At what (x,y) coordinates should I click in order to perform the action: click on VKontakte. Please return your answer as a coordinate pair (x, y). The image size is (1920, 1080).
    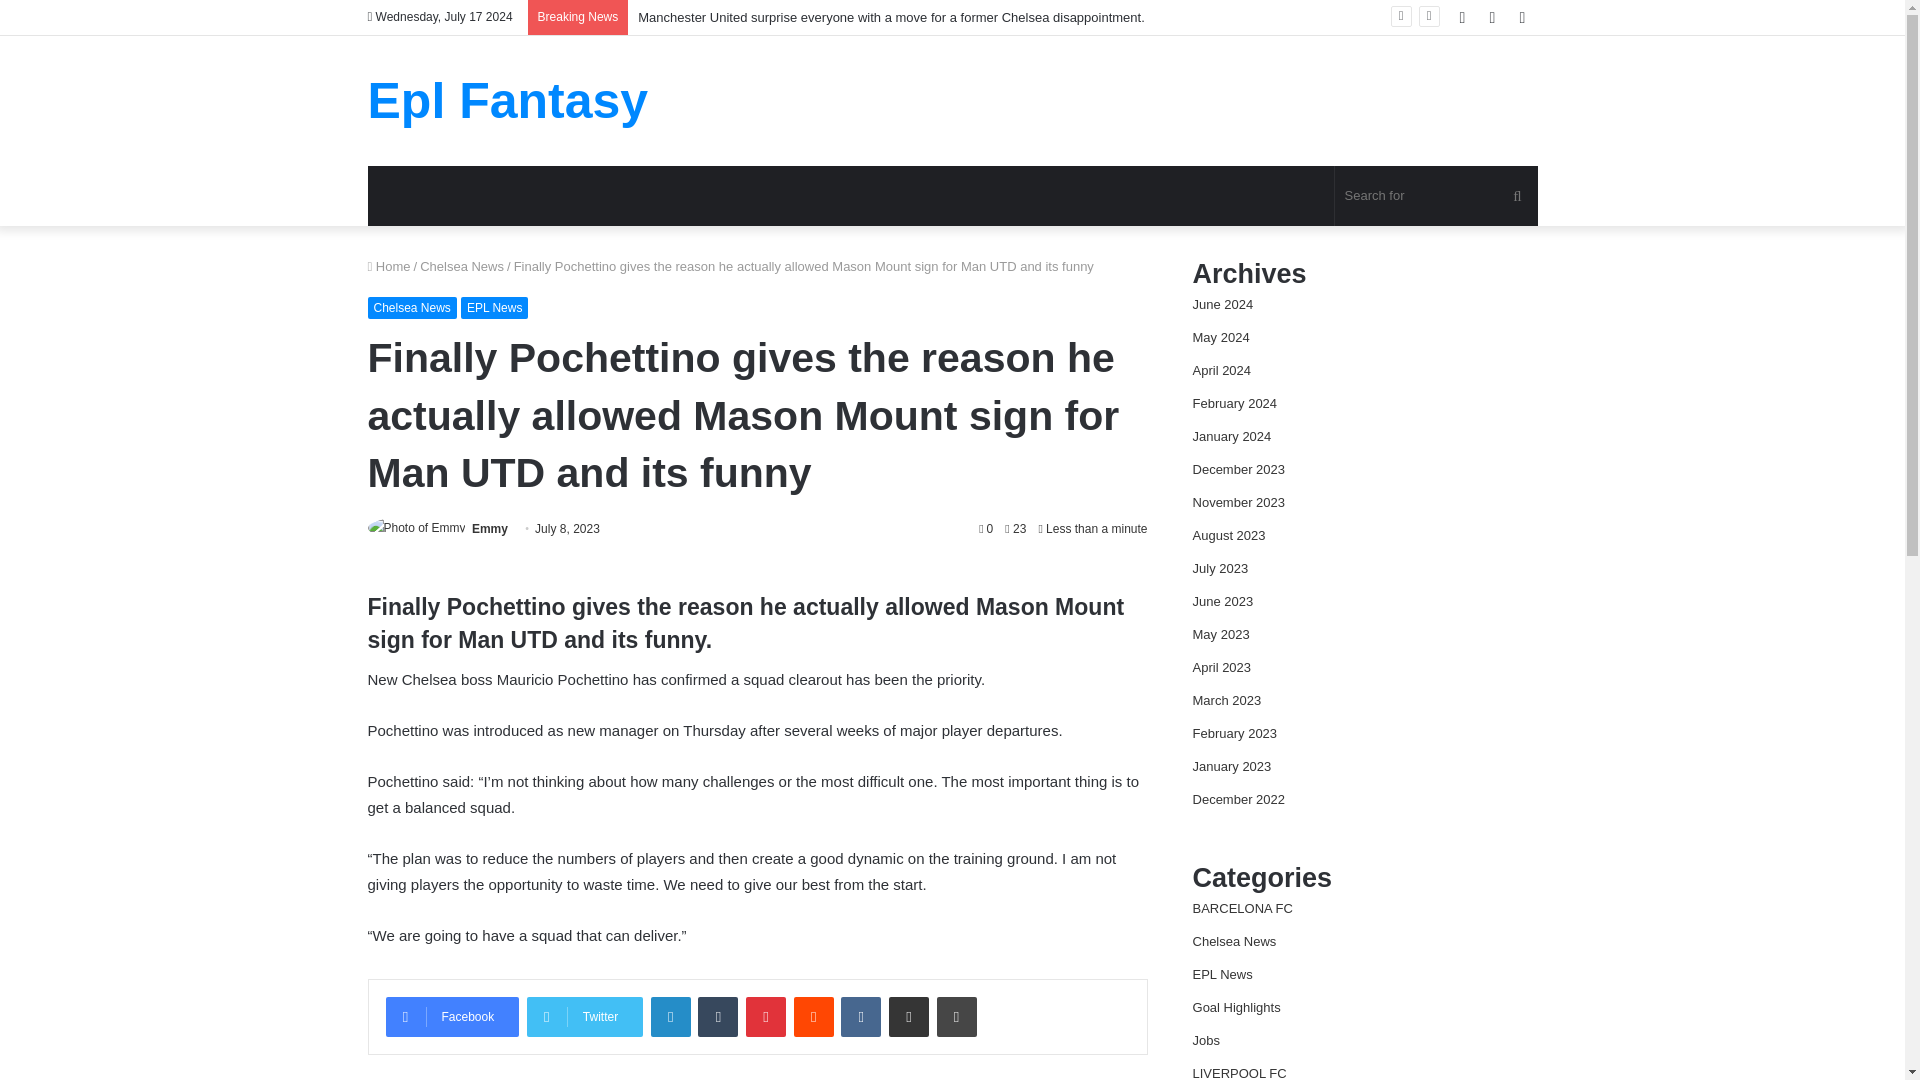
    Looking at the image, I should click on (860, 1016).